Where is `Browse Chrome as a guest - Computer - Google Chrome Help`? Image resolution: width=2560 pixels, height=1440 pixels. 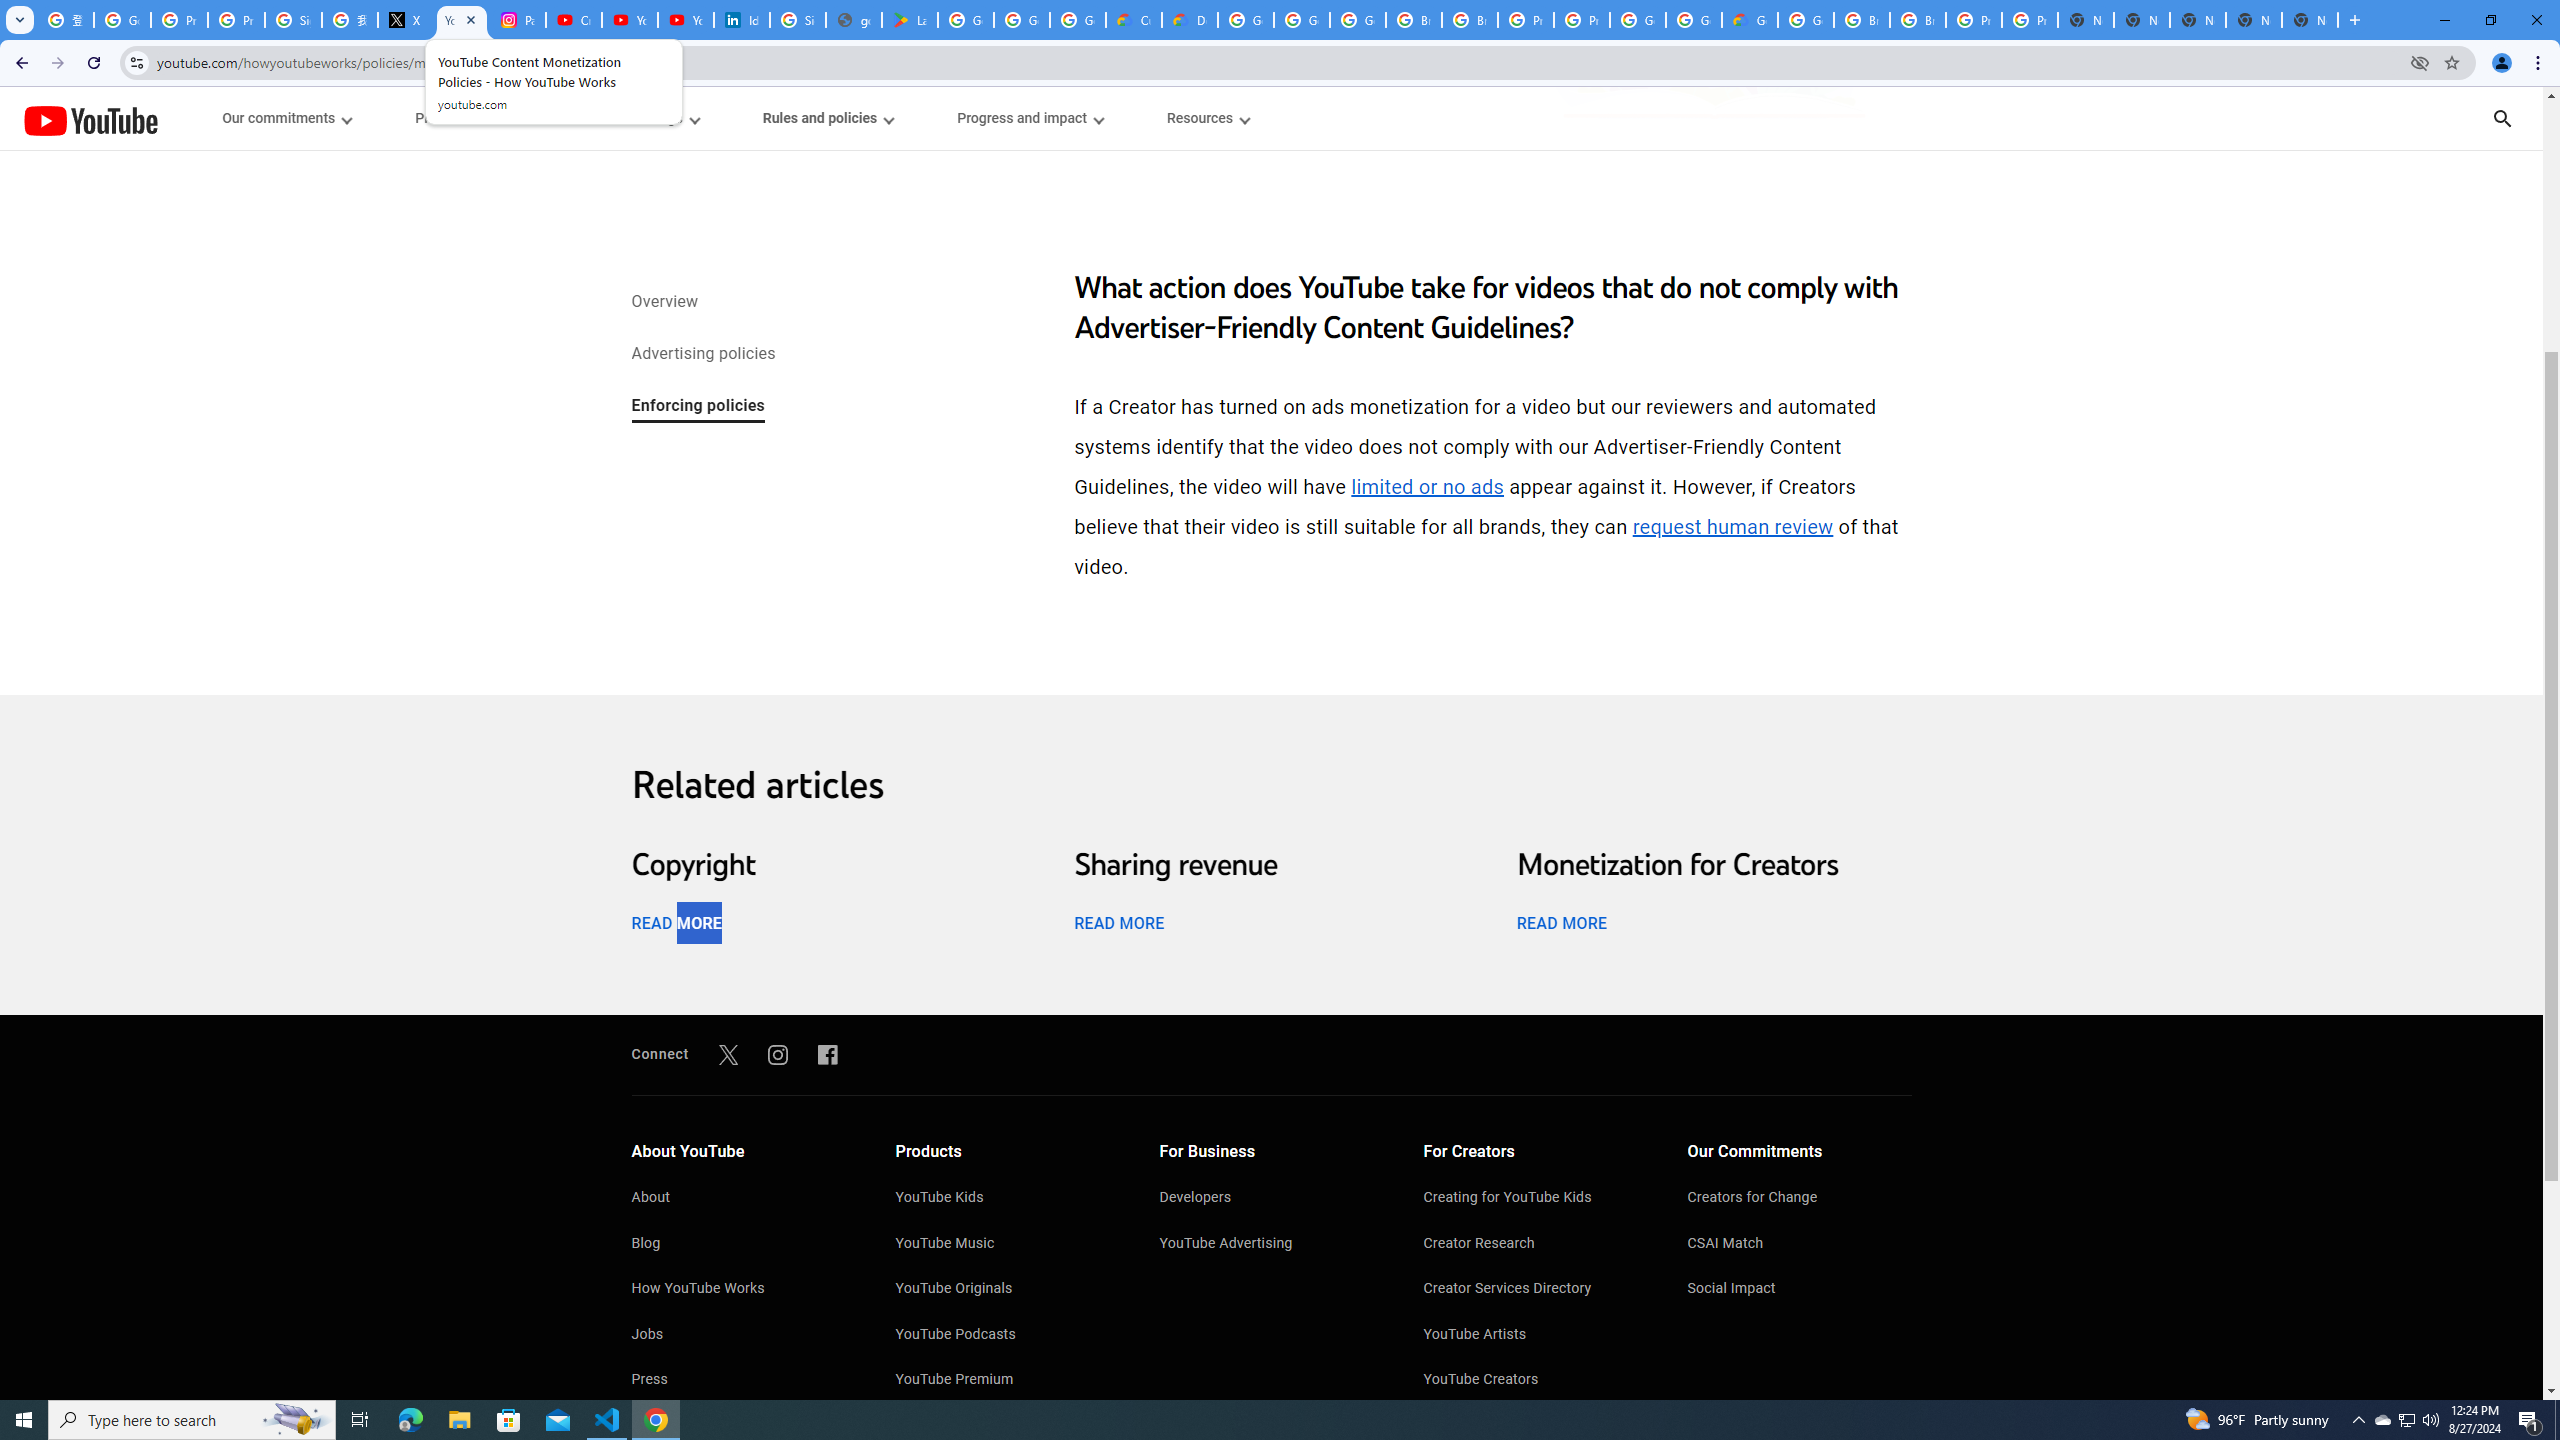
Browse Chrome as a guest - Computer - Google Chrome Help is located at coordinates (1862, 20).